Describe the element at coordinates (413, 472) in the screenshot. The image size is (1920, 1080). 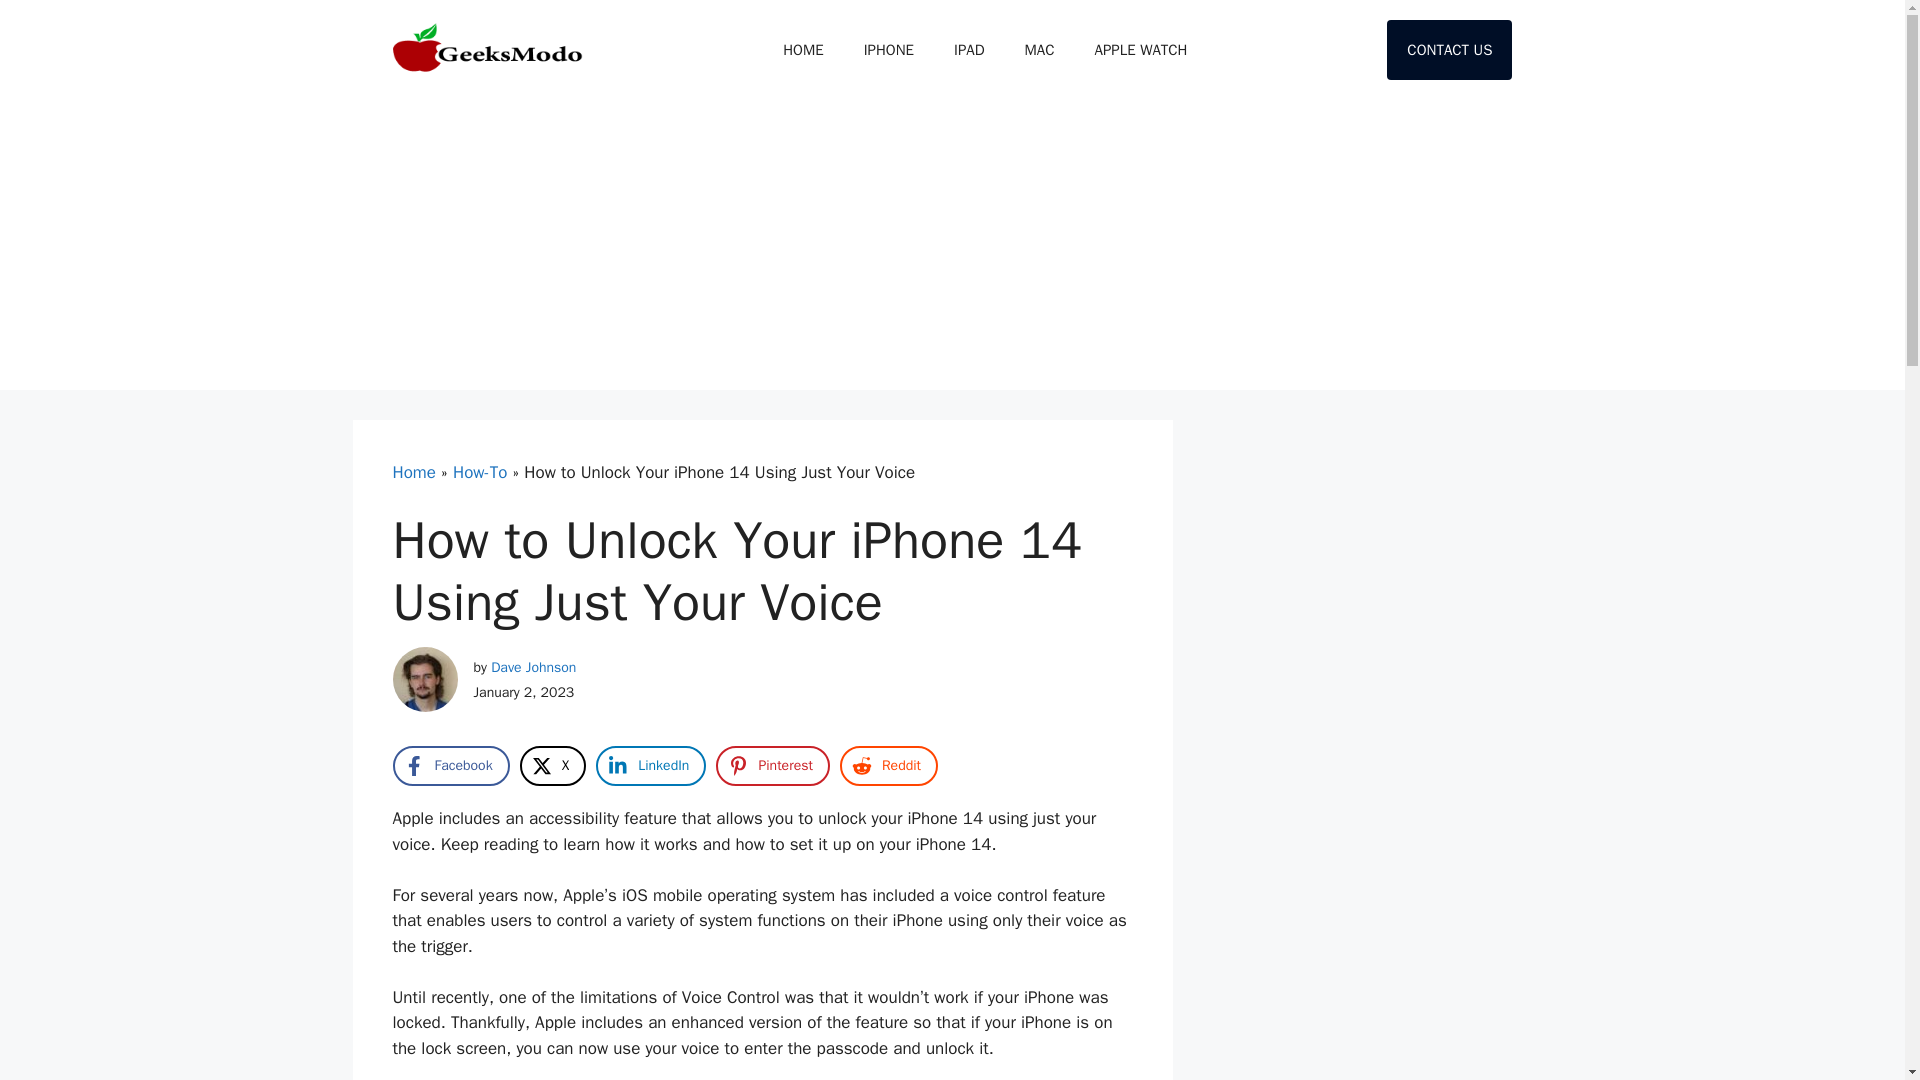
I see `Home` at that location.